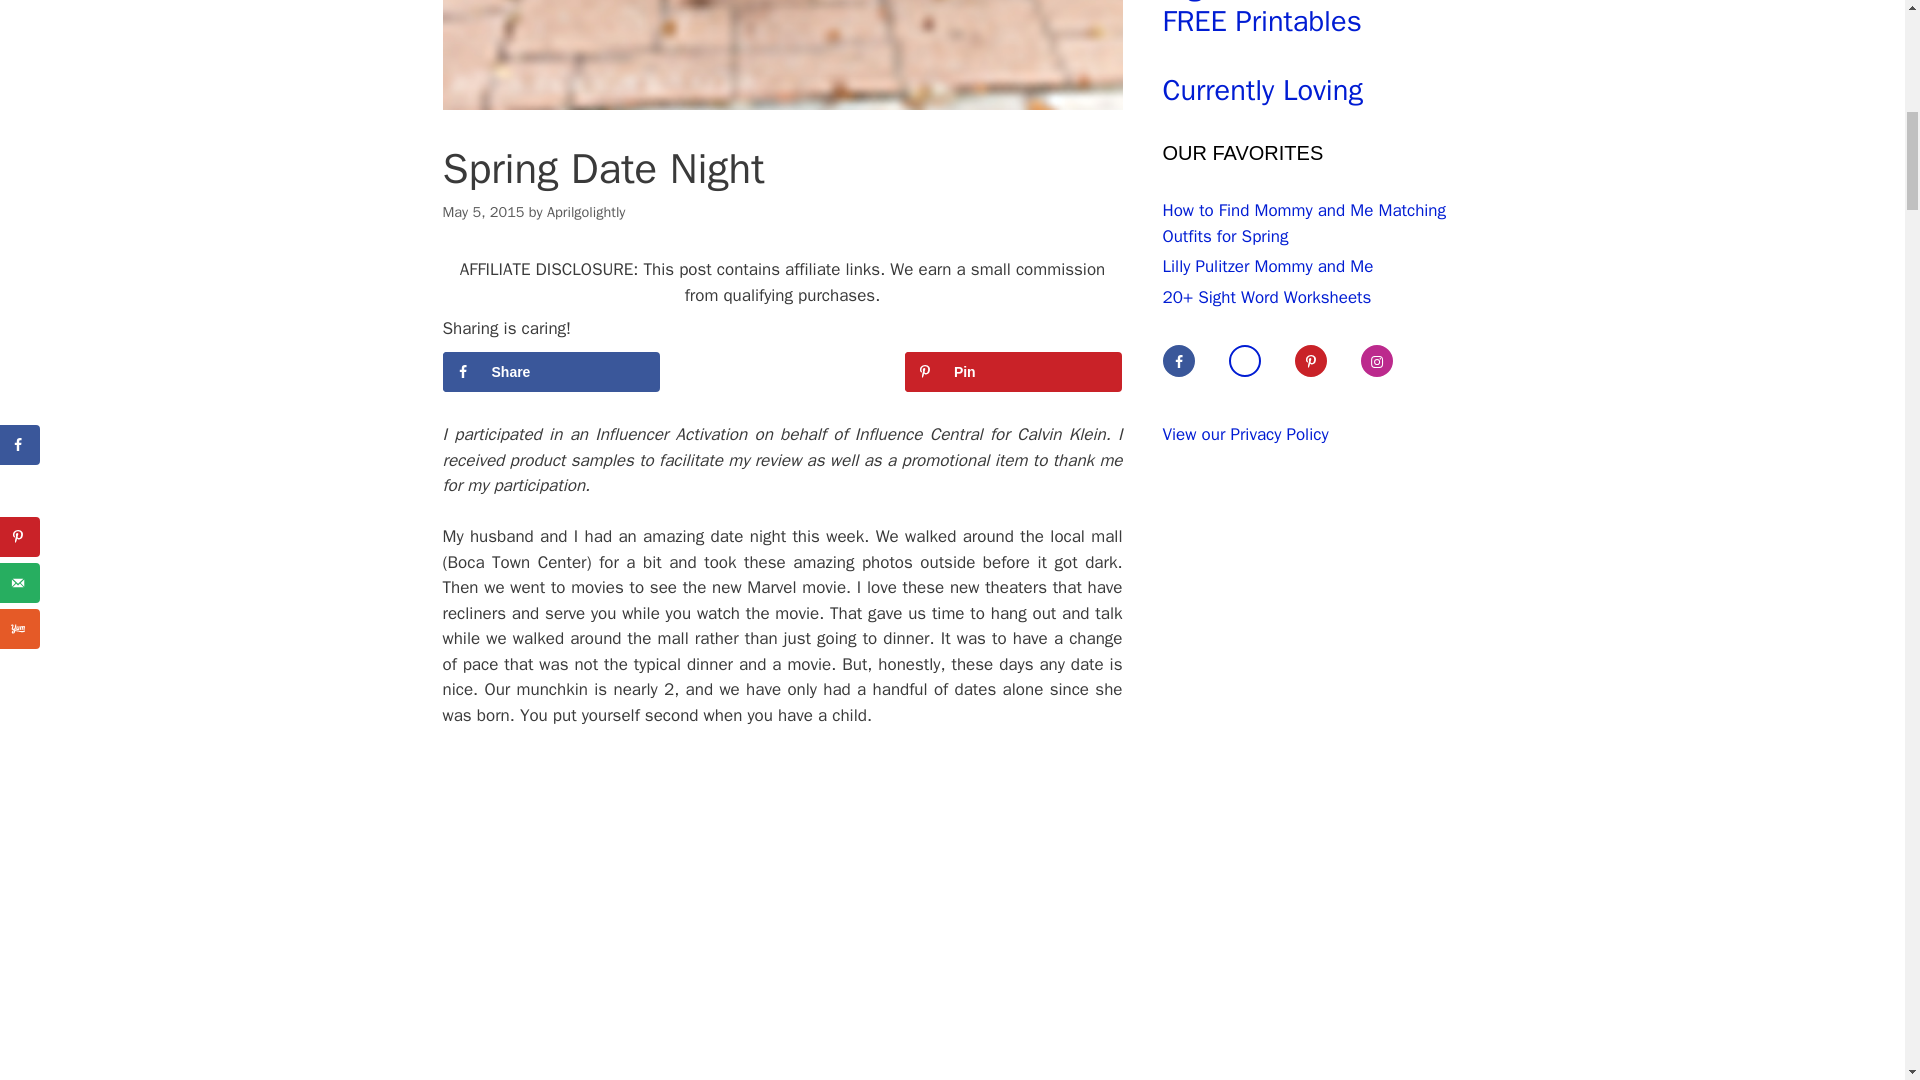  Describe the element at coordinates (782, 372) in the screenshot. I see `Share on X` at that location.